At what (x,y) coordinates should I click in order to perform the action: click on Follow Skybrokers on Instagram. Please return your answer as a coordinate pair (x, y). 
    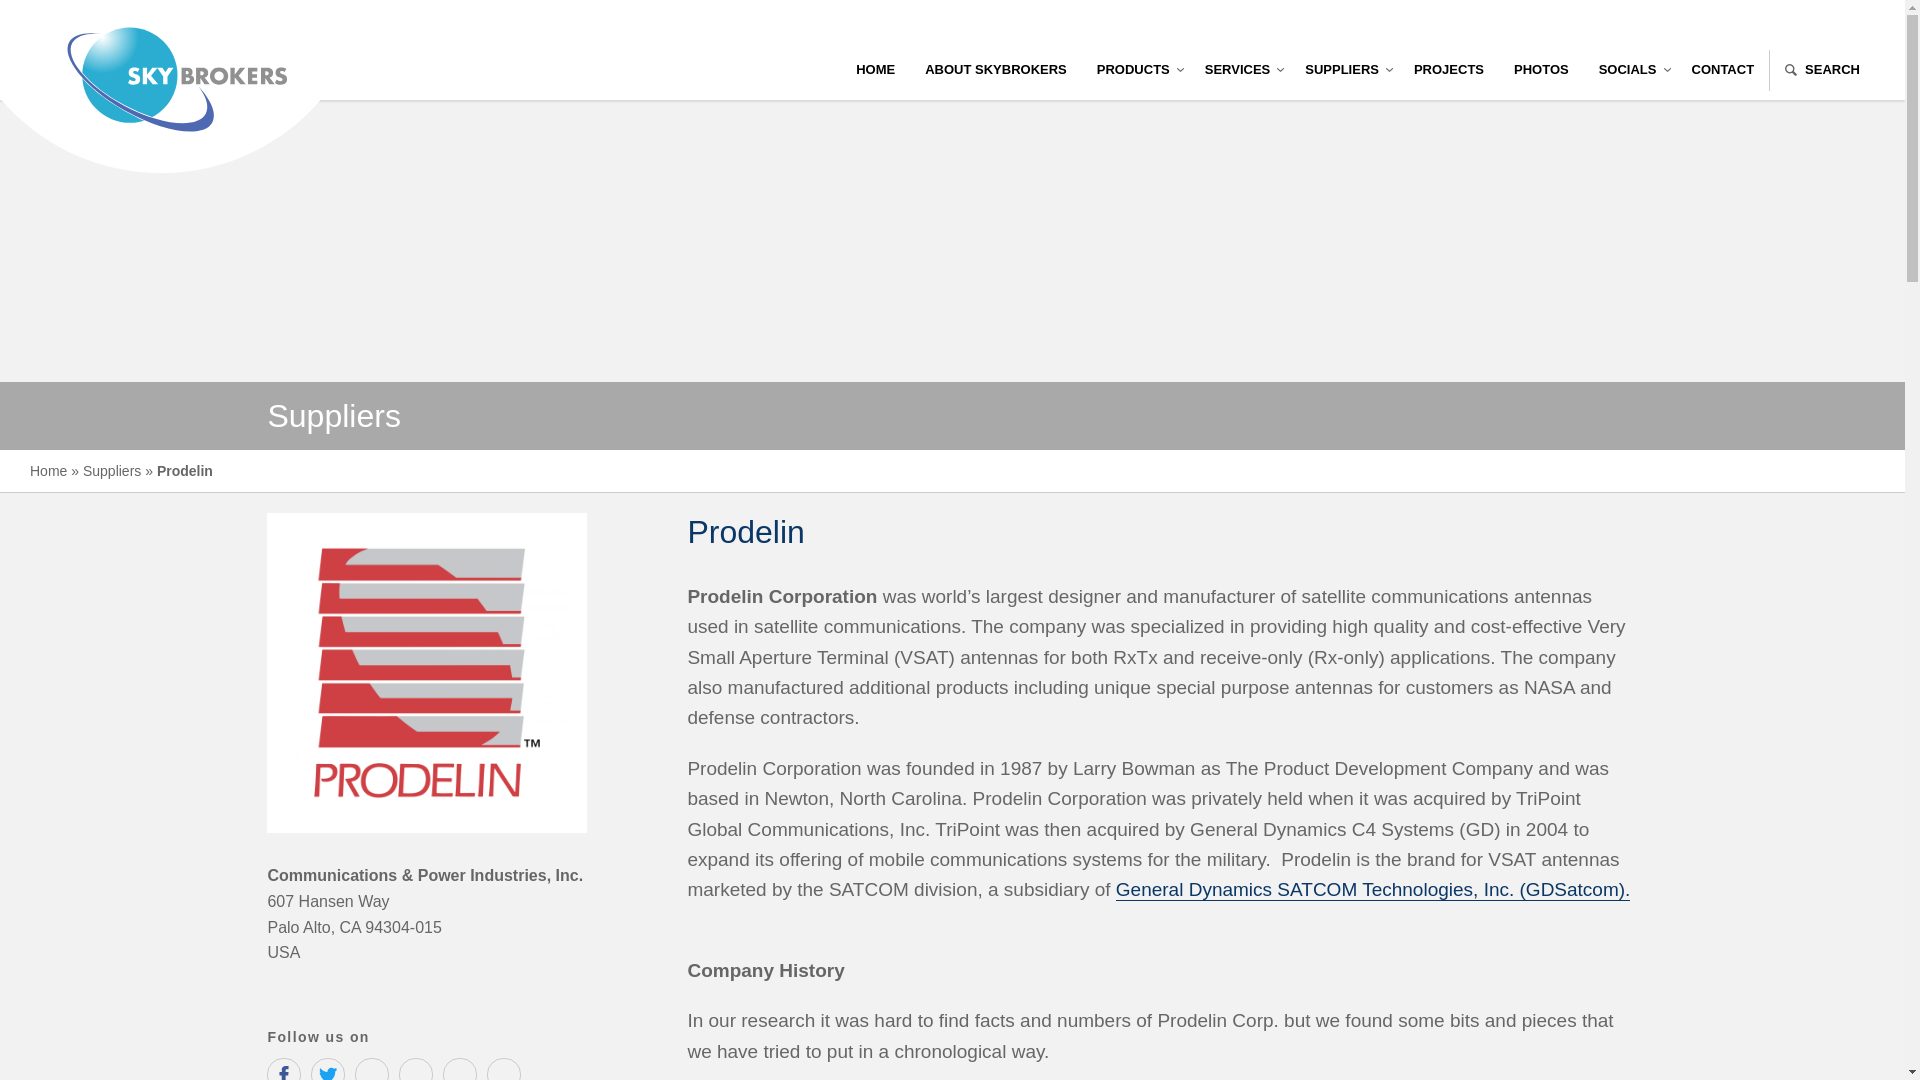
    Looking at the image, I should click on (416, 1069).